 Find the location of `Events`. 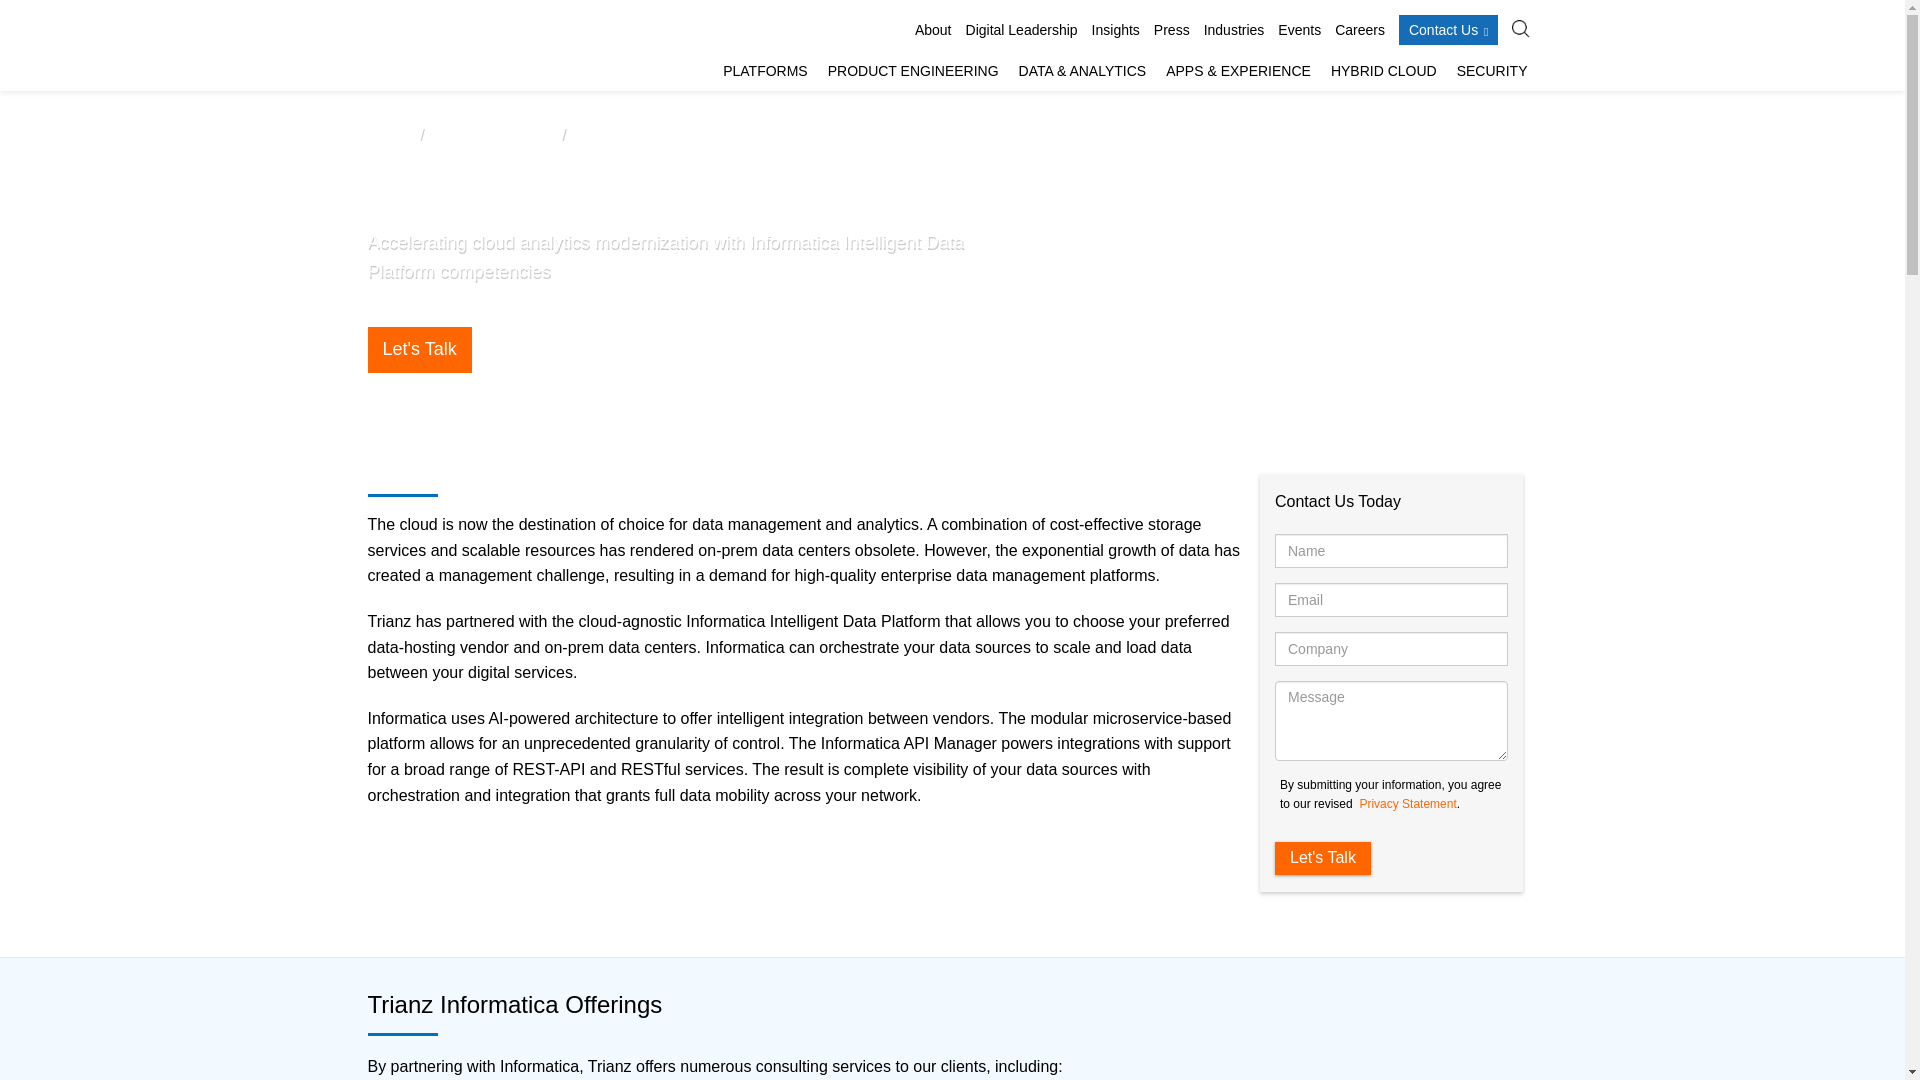

Events is located at coordinates (1299, 30).